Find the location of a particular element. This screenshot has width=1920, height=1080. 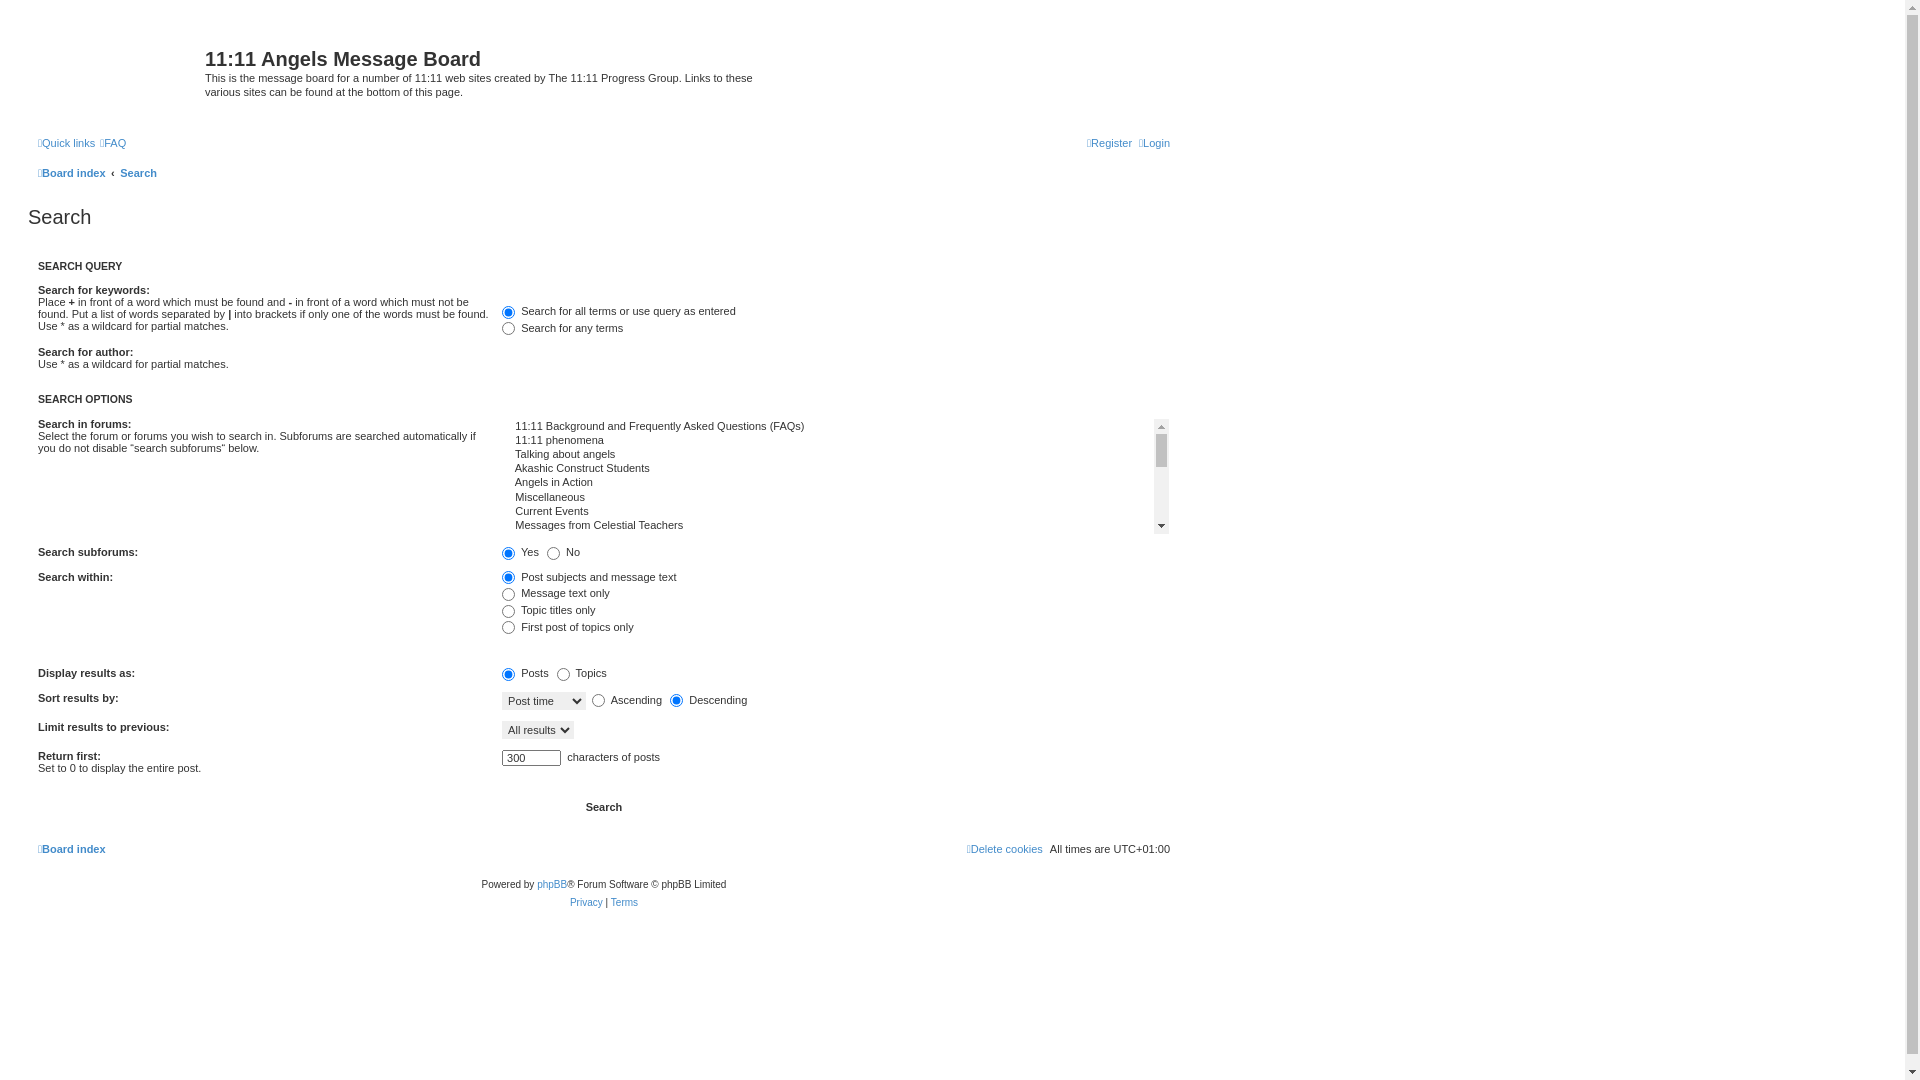

Delete cookies is located at coordinates (1005, 849).